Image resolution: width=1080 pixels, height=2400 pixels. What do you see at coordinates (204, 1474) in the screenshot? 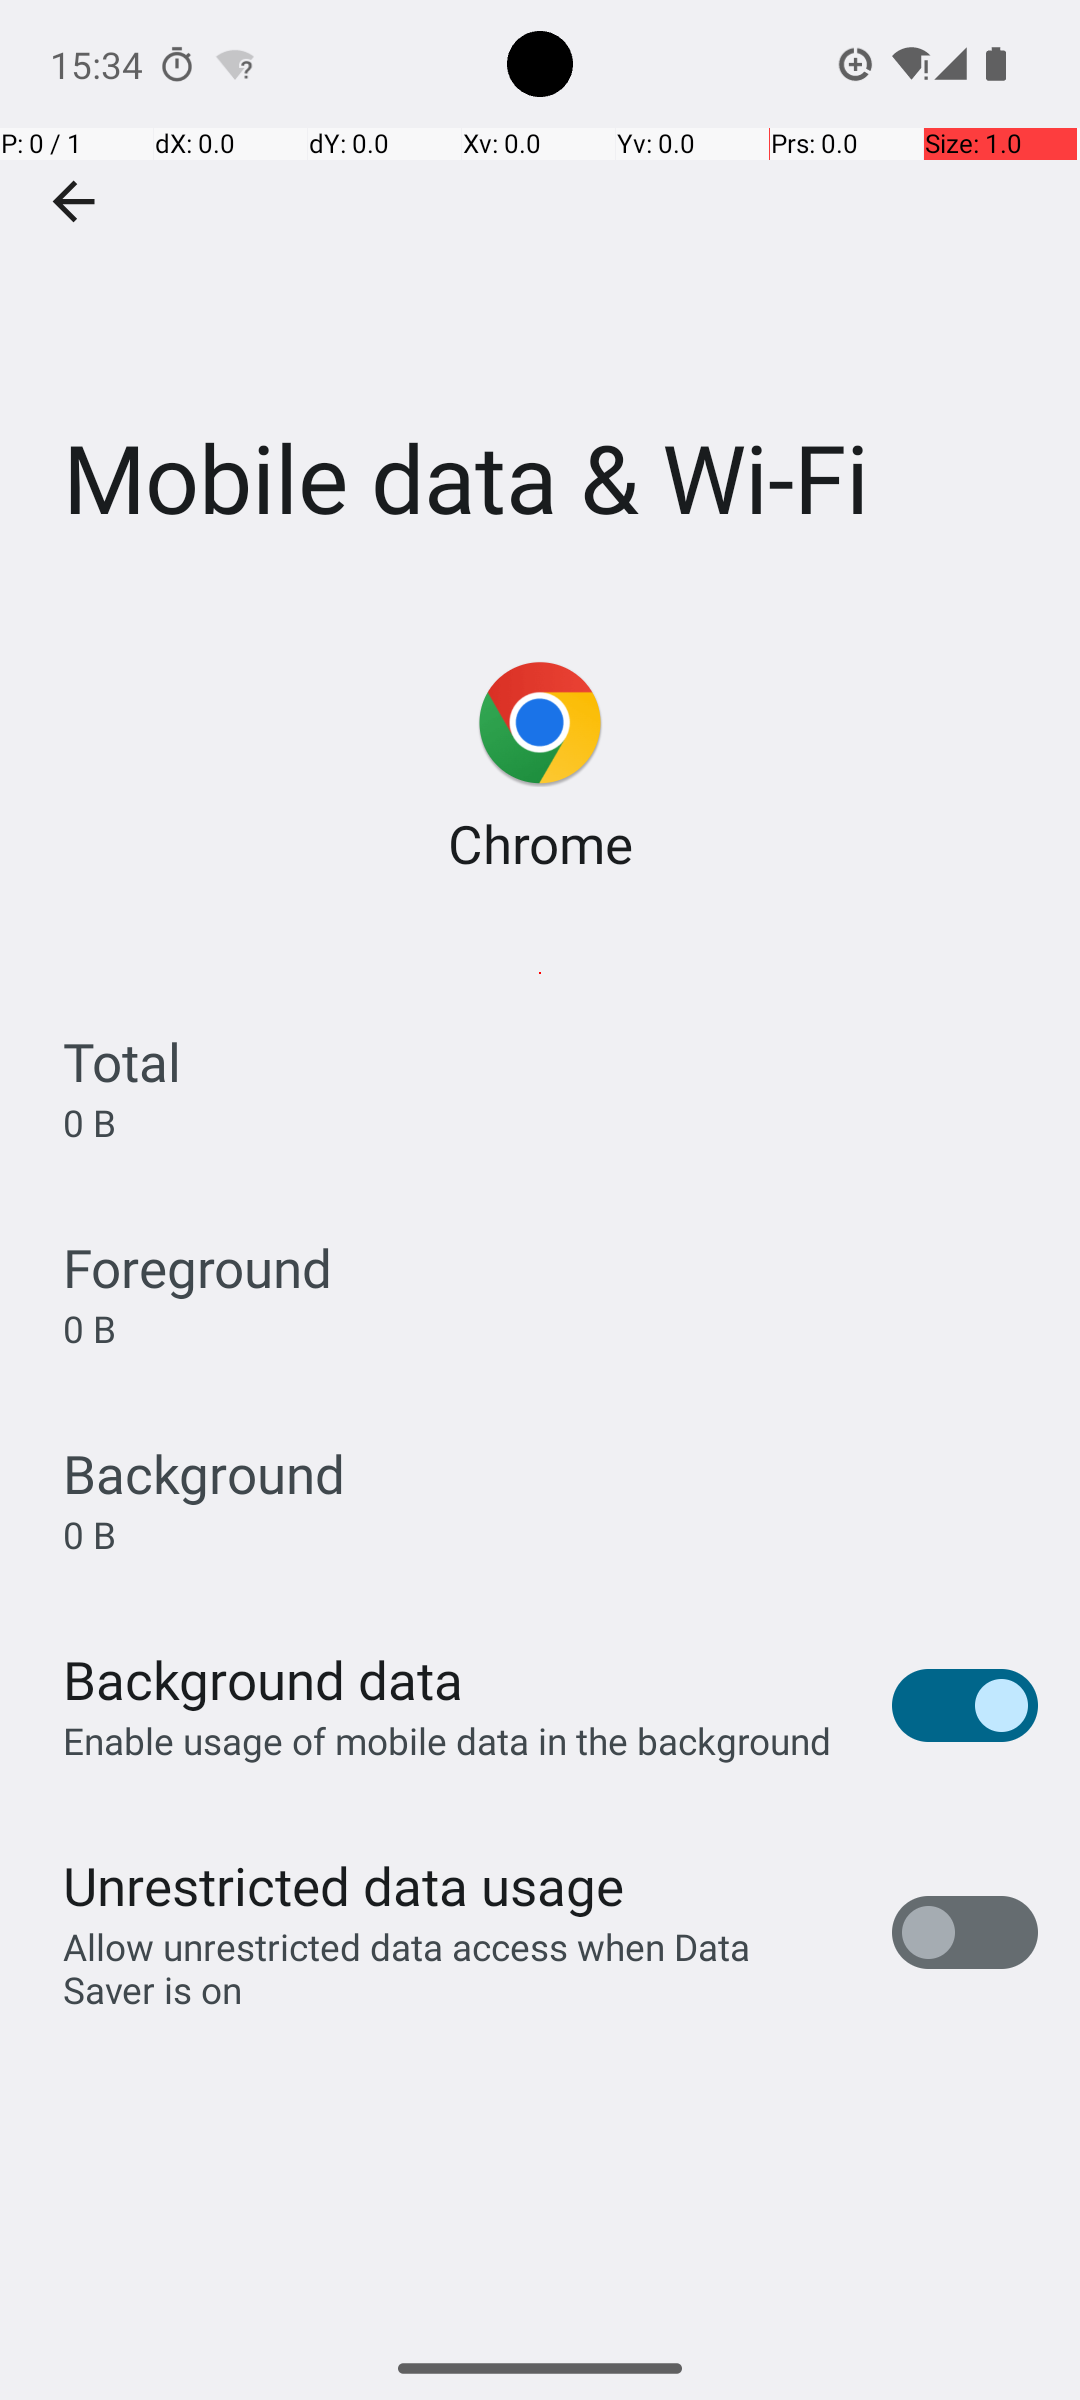
I see `Background` at bounding box center [204, 1474].